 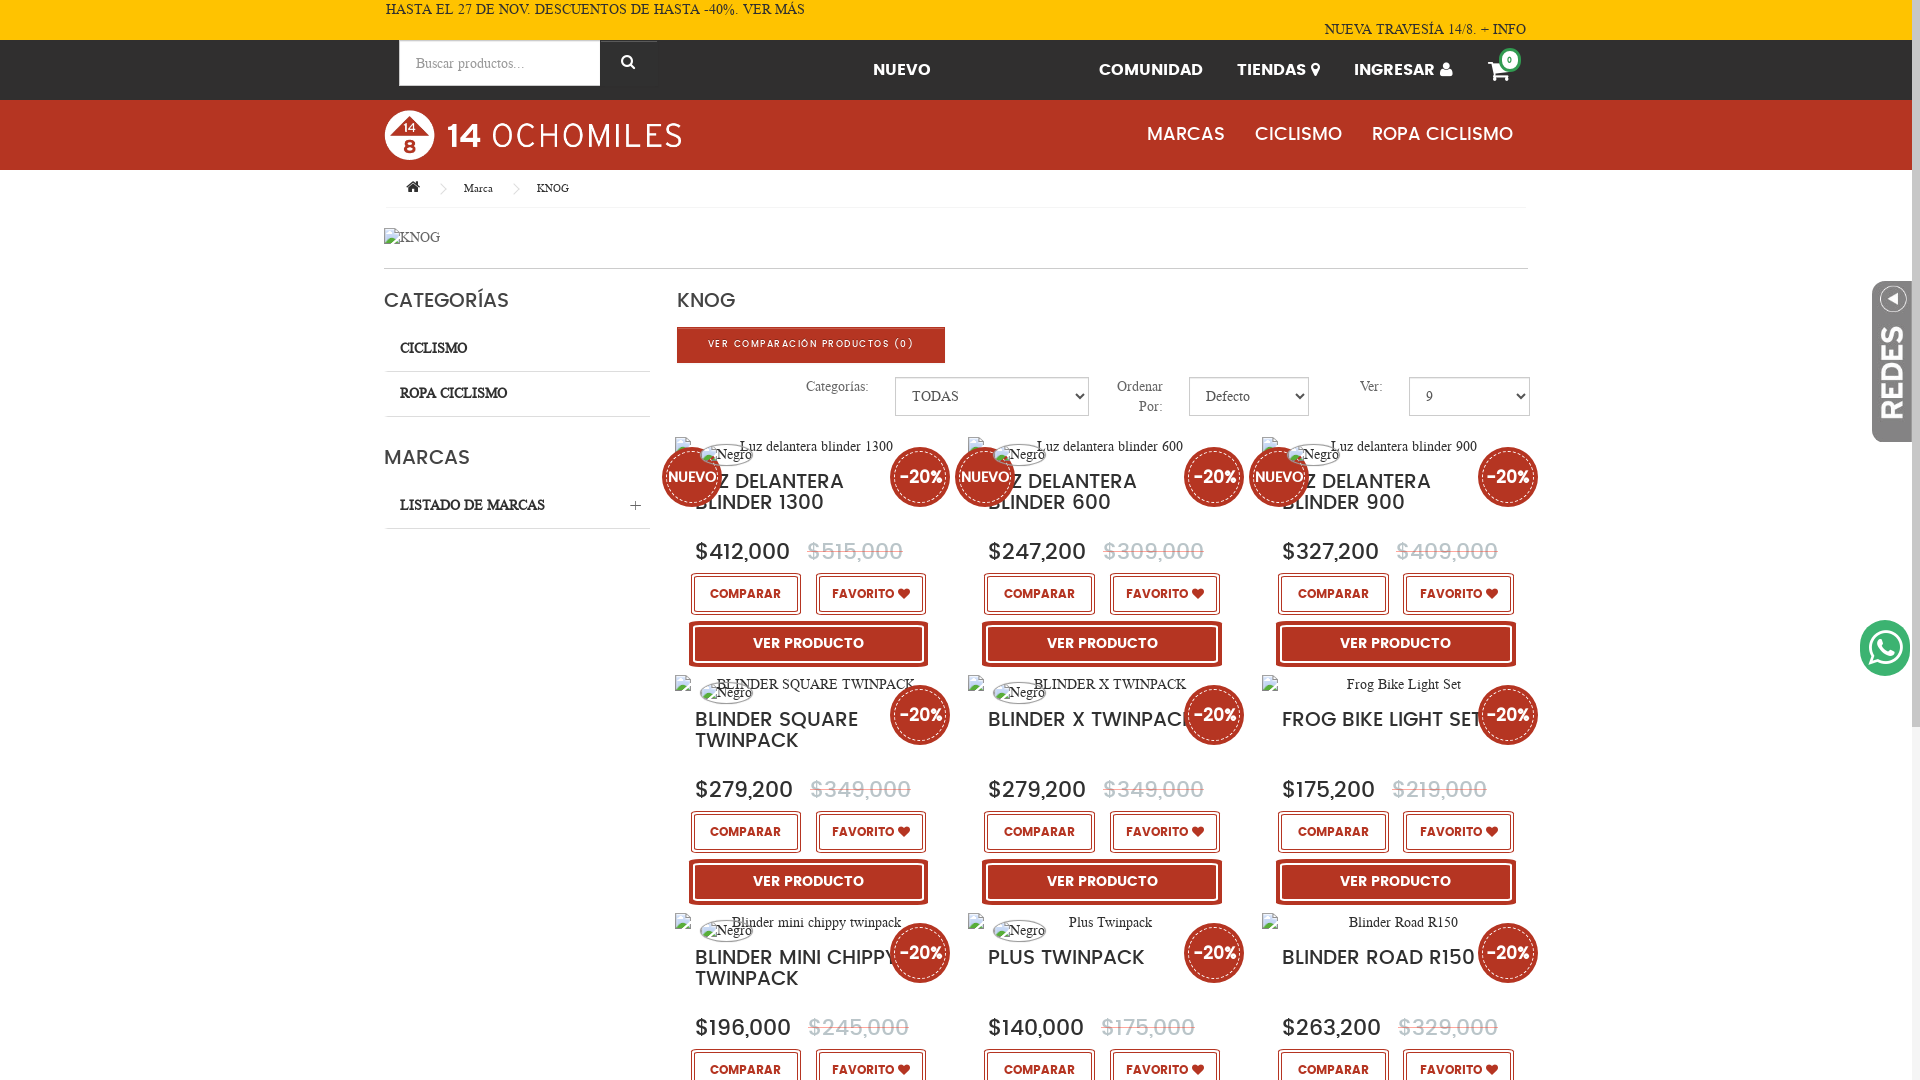 What do you see at coordinates (1186, 135) in the screenshot?
I see `MARCAS` at bounding box center [1186, 135].